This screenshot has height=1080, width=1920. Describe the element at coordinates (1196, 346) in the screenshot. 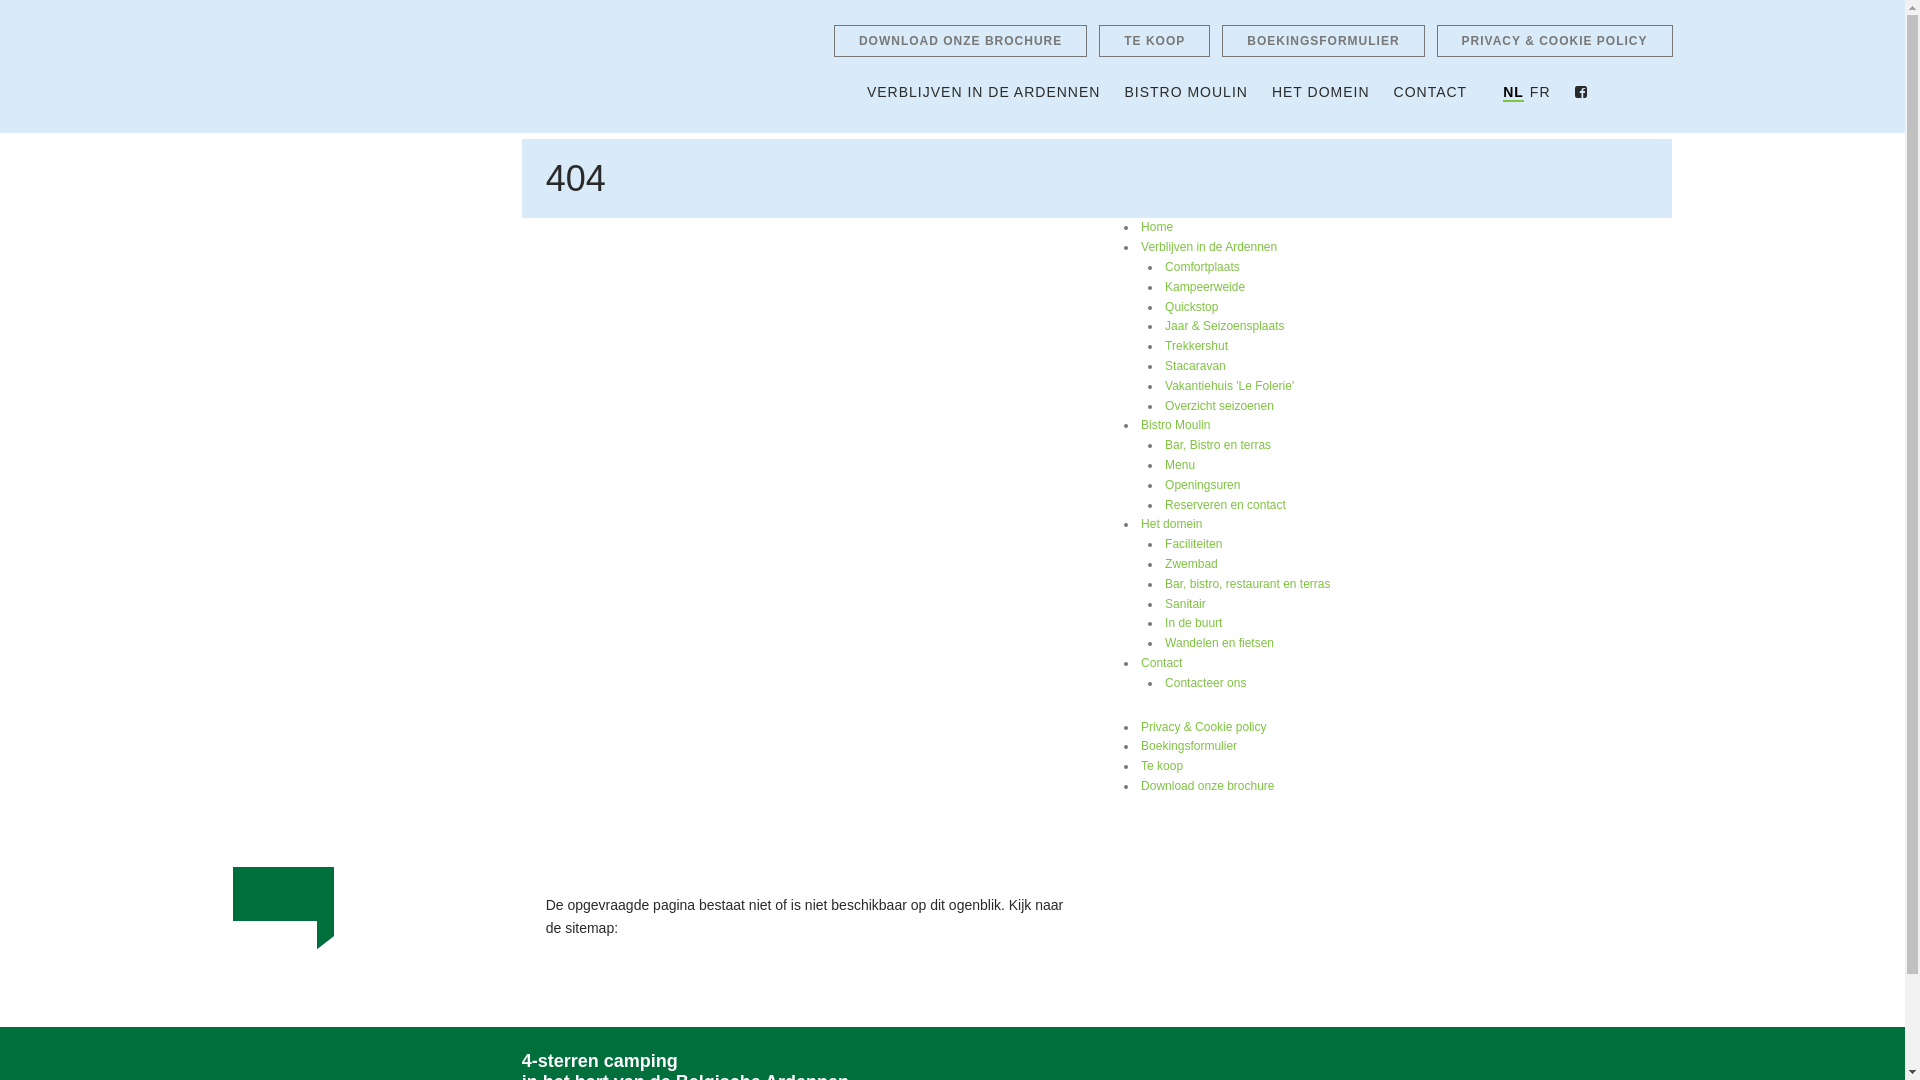

I see `Trekkershut` at that location.